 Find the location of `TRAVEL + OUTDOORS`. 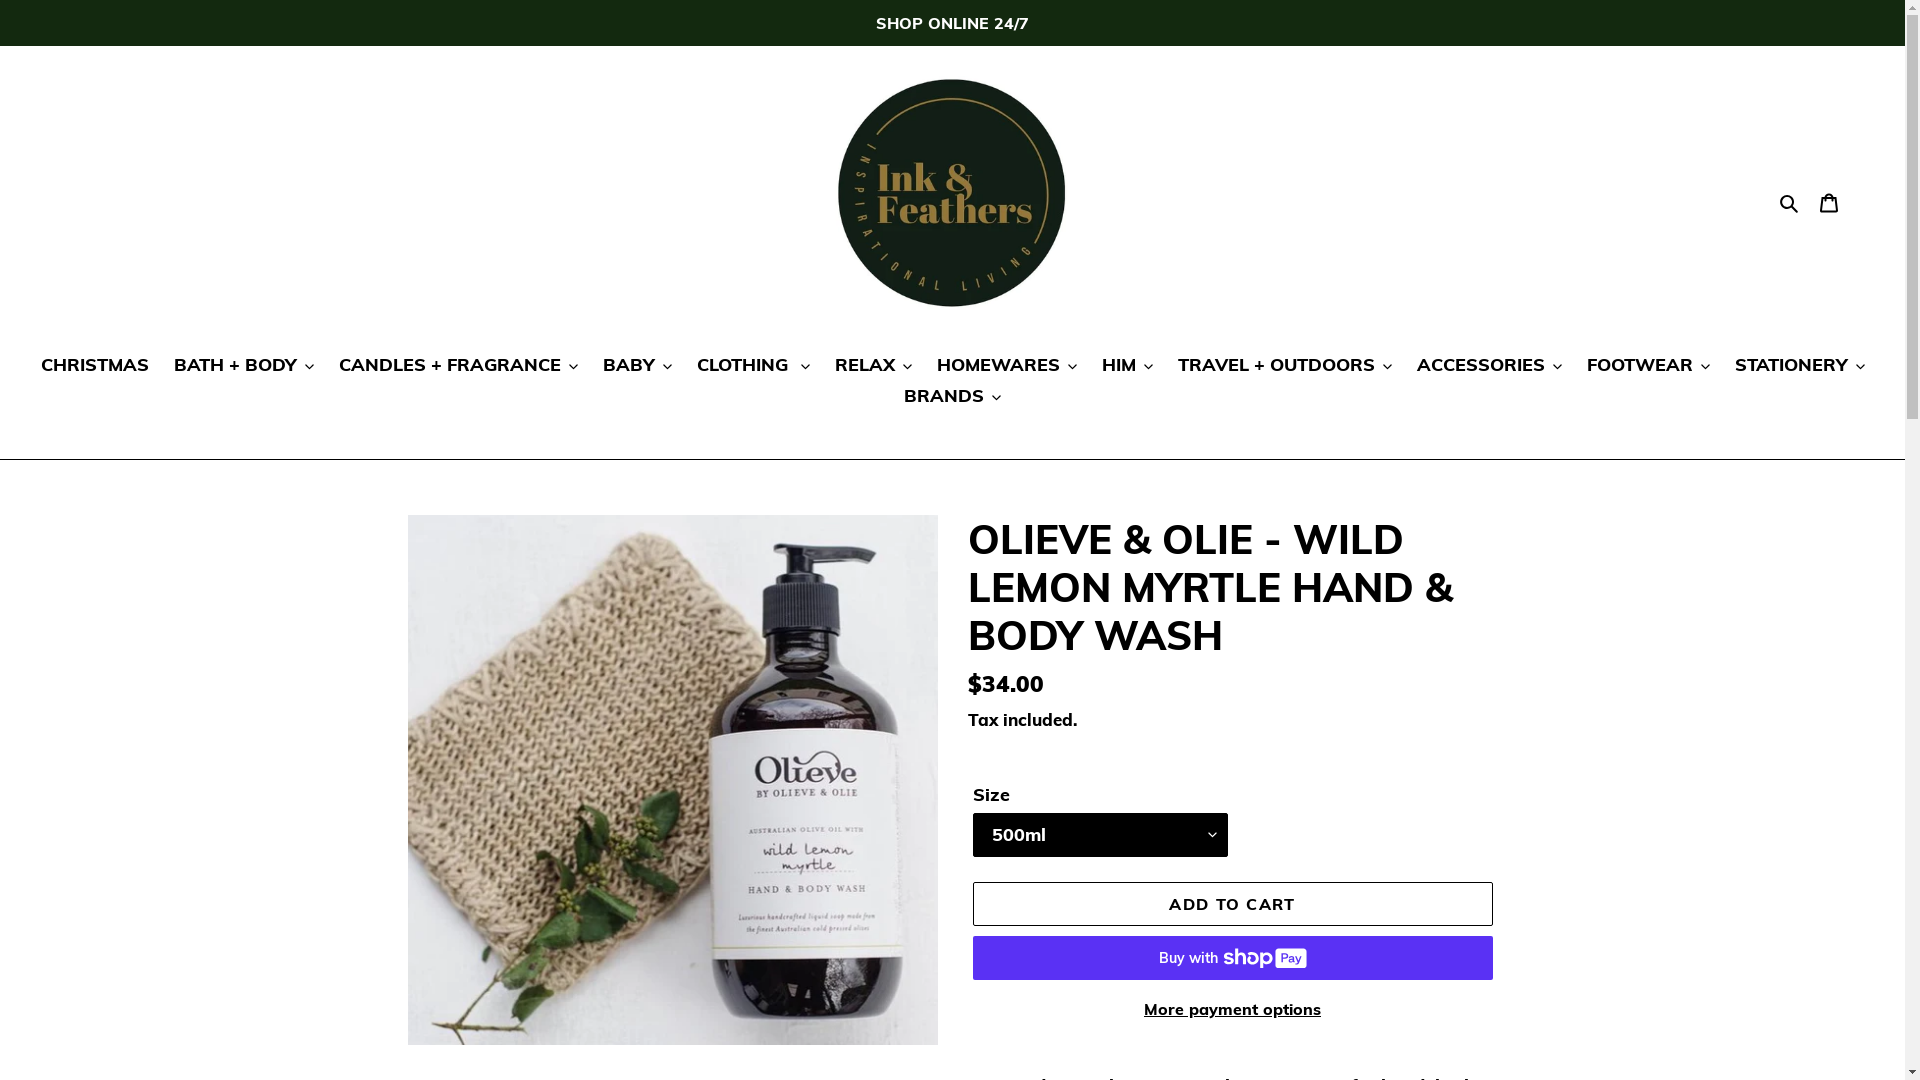

TRAVEL + OUTDOORS is located at coordinates (1285, 366).